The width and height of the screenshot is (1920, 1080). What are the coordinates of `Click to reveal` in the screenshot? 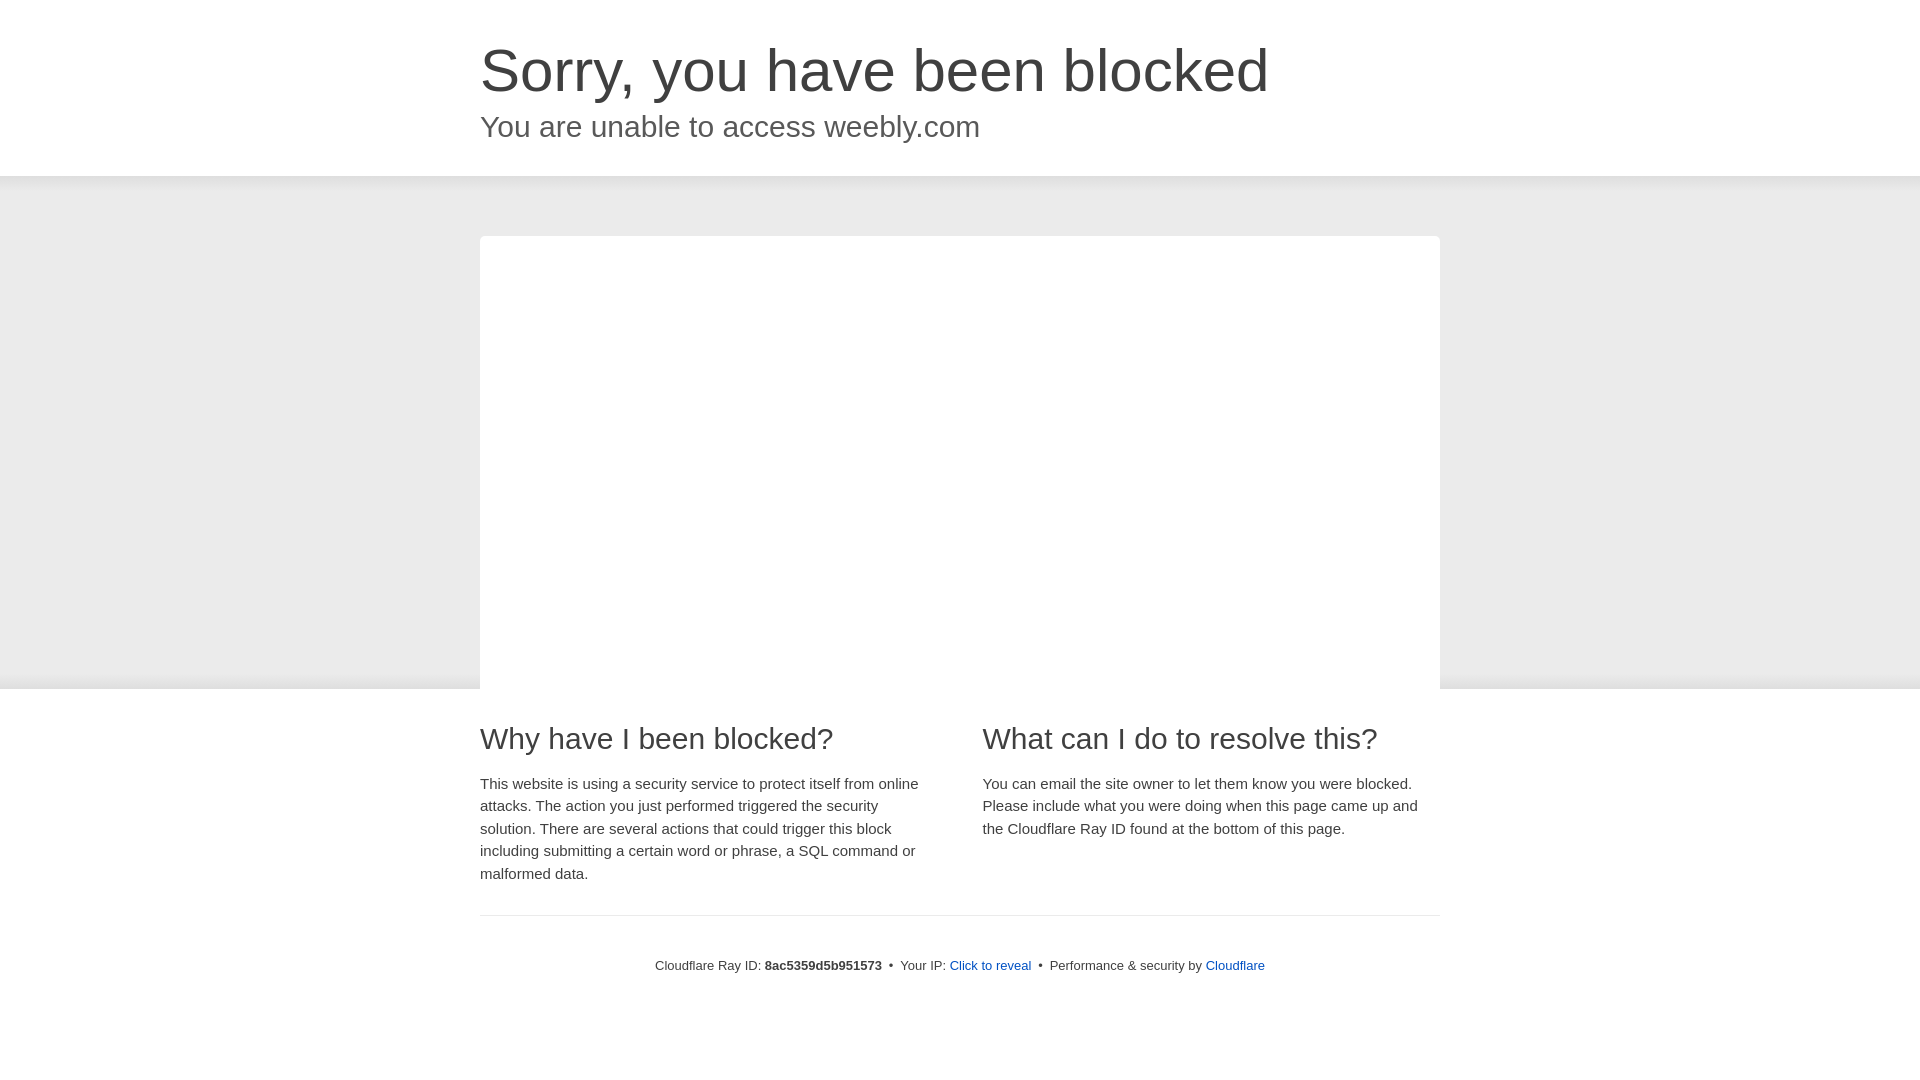 It's located at (991, 966).